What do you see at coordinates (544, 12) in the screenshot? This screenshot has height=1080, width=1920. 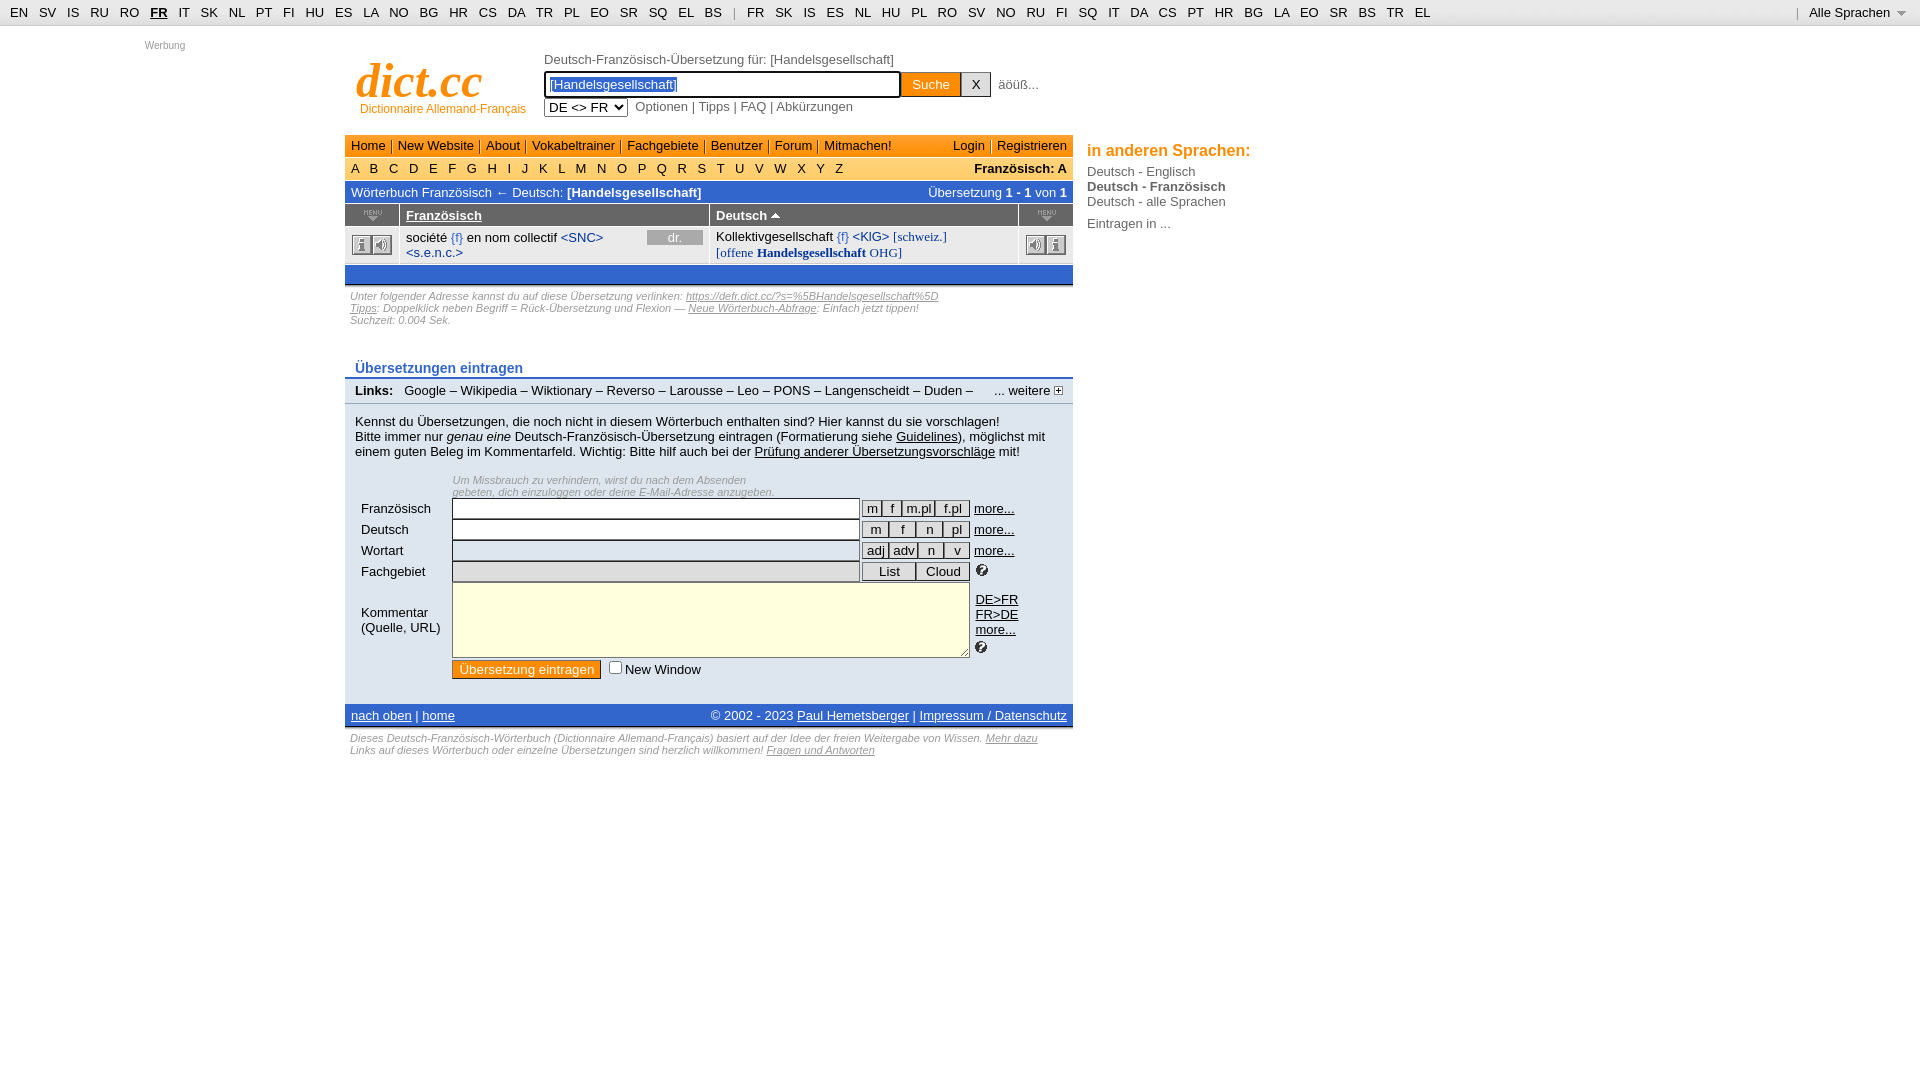 I see `TR` at bounding box center [544, 12].